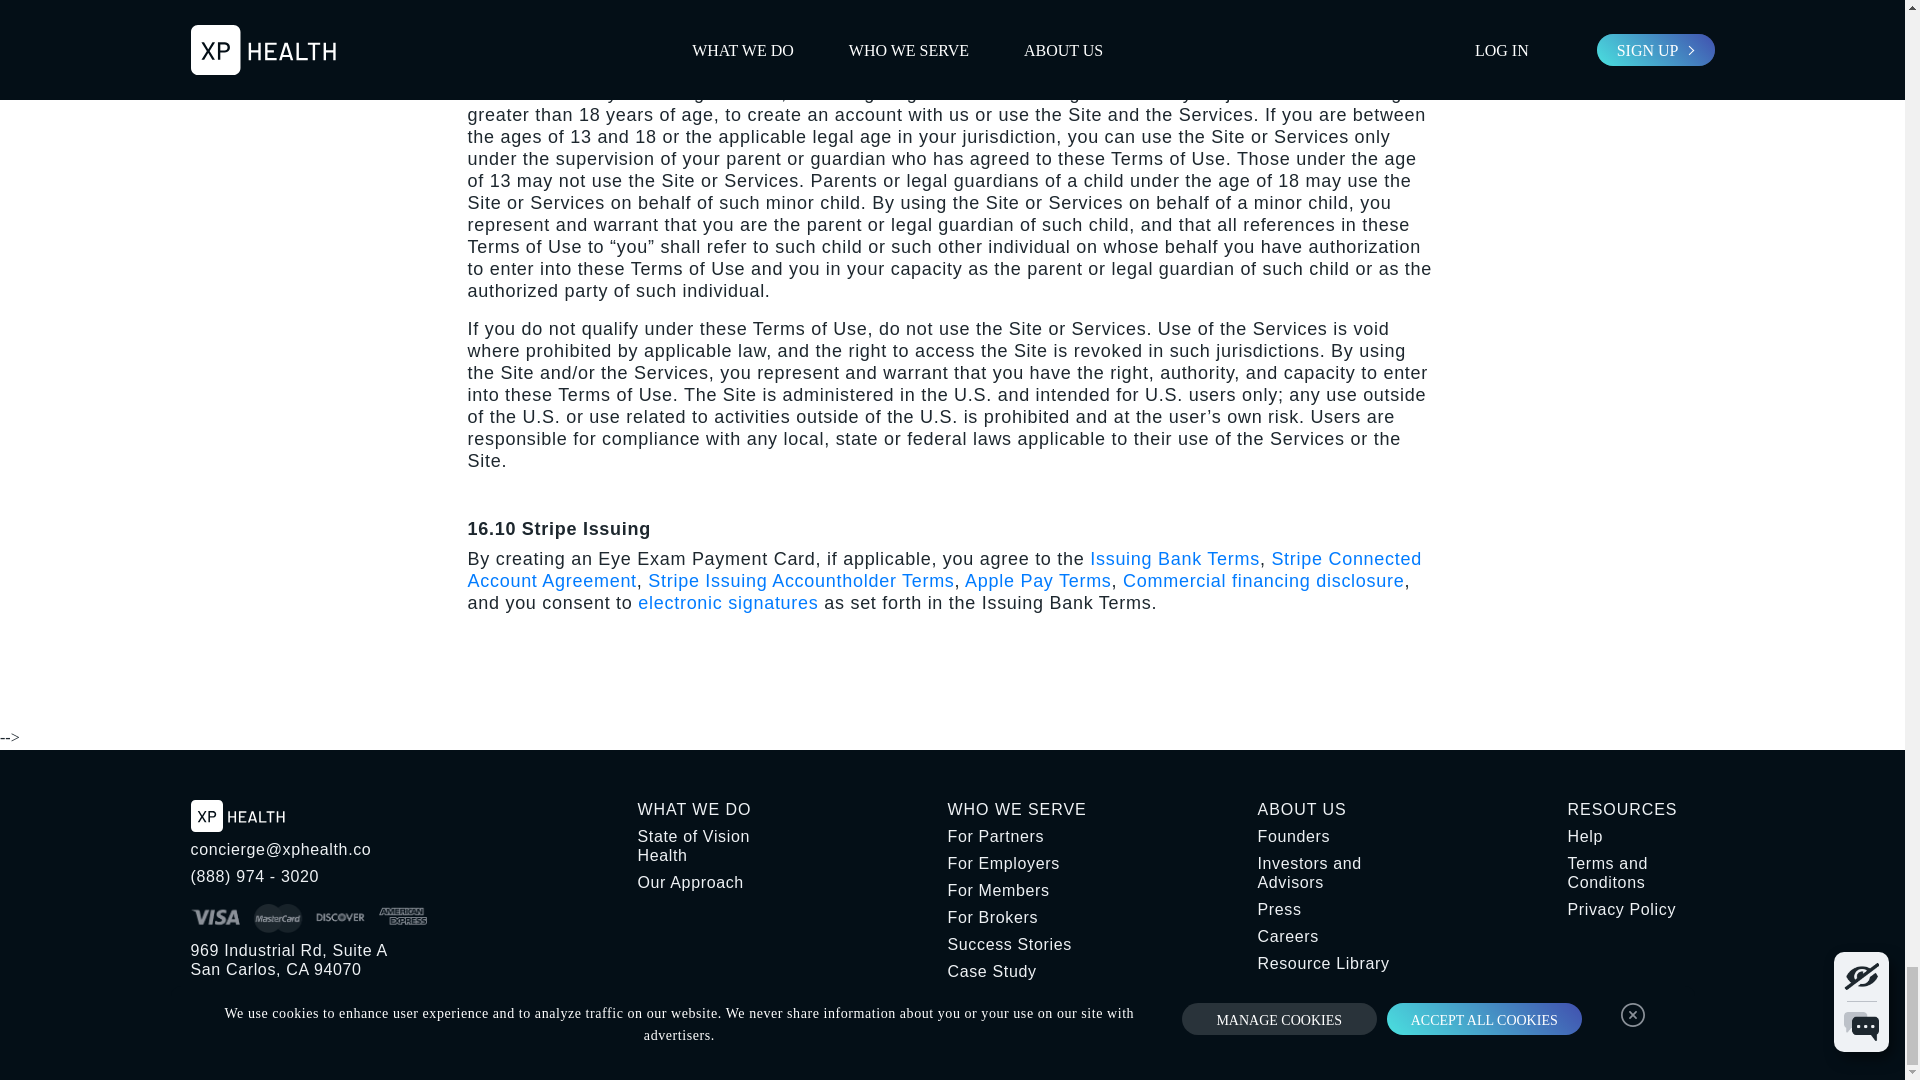  What do you see at coordinates (1021, 944) in the screenshot?
I see `Success Stories` at bounding box center [1021, 944].